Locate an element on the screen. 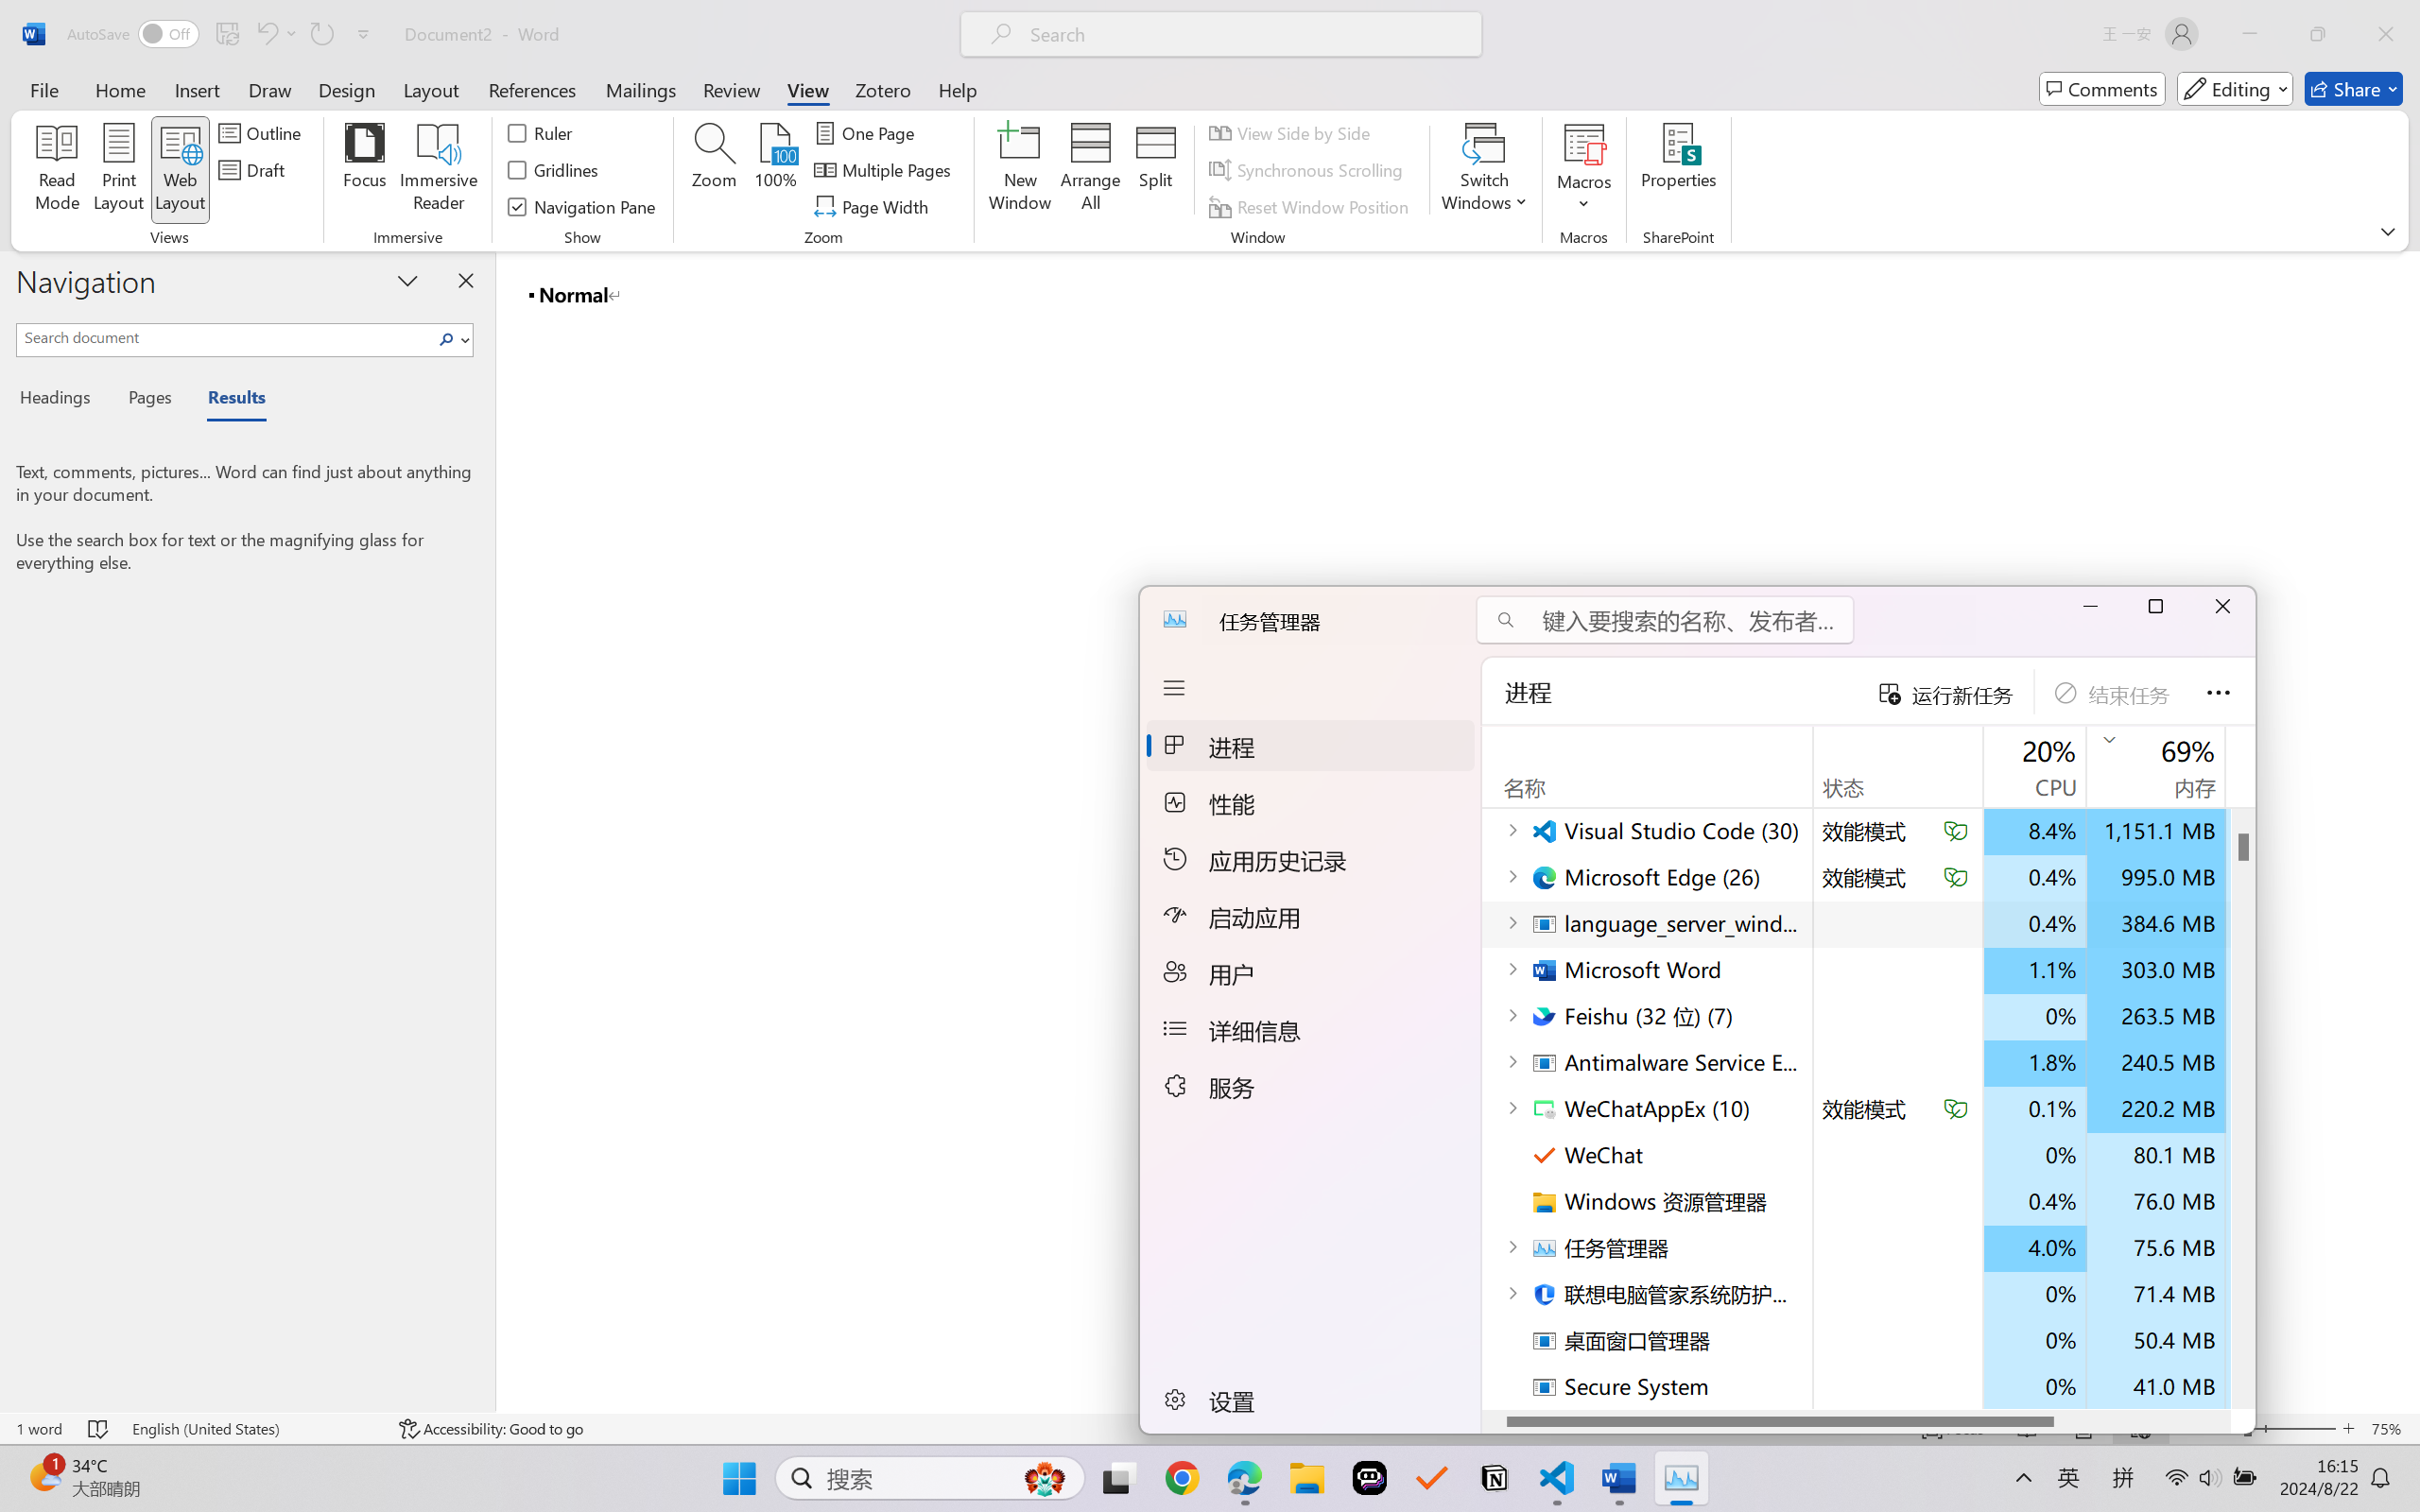  Repeat Doc Close is located at coordinates (321, 34).